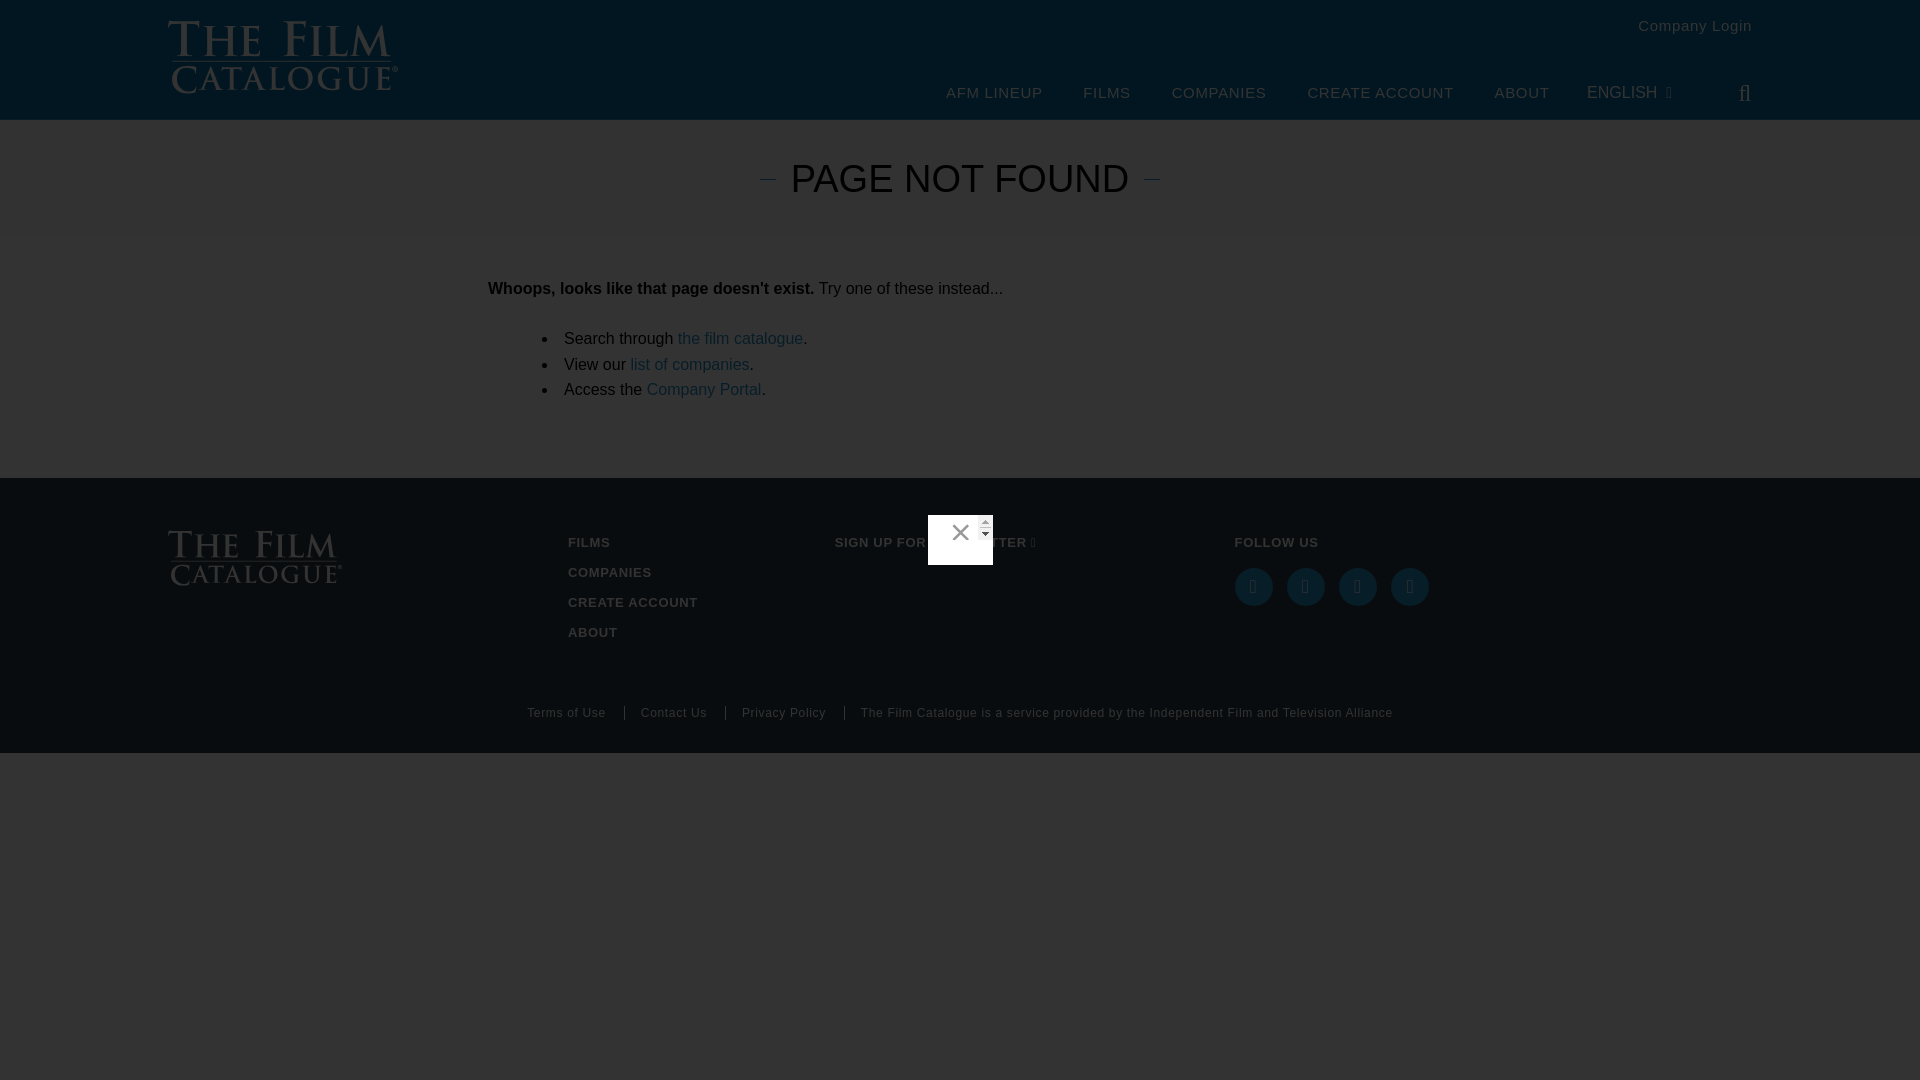  I want to click on FILMS, so click(1106, 94).